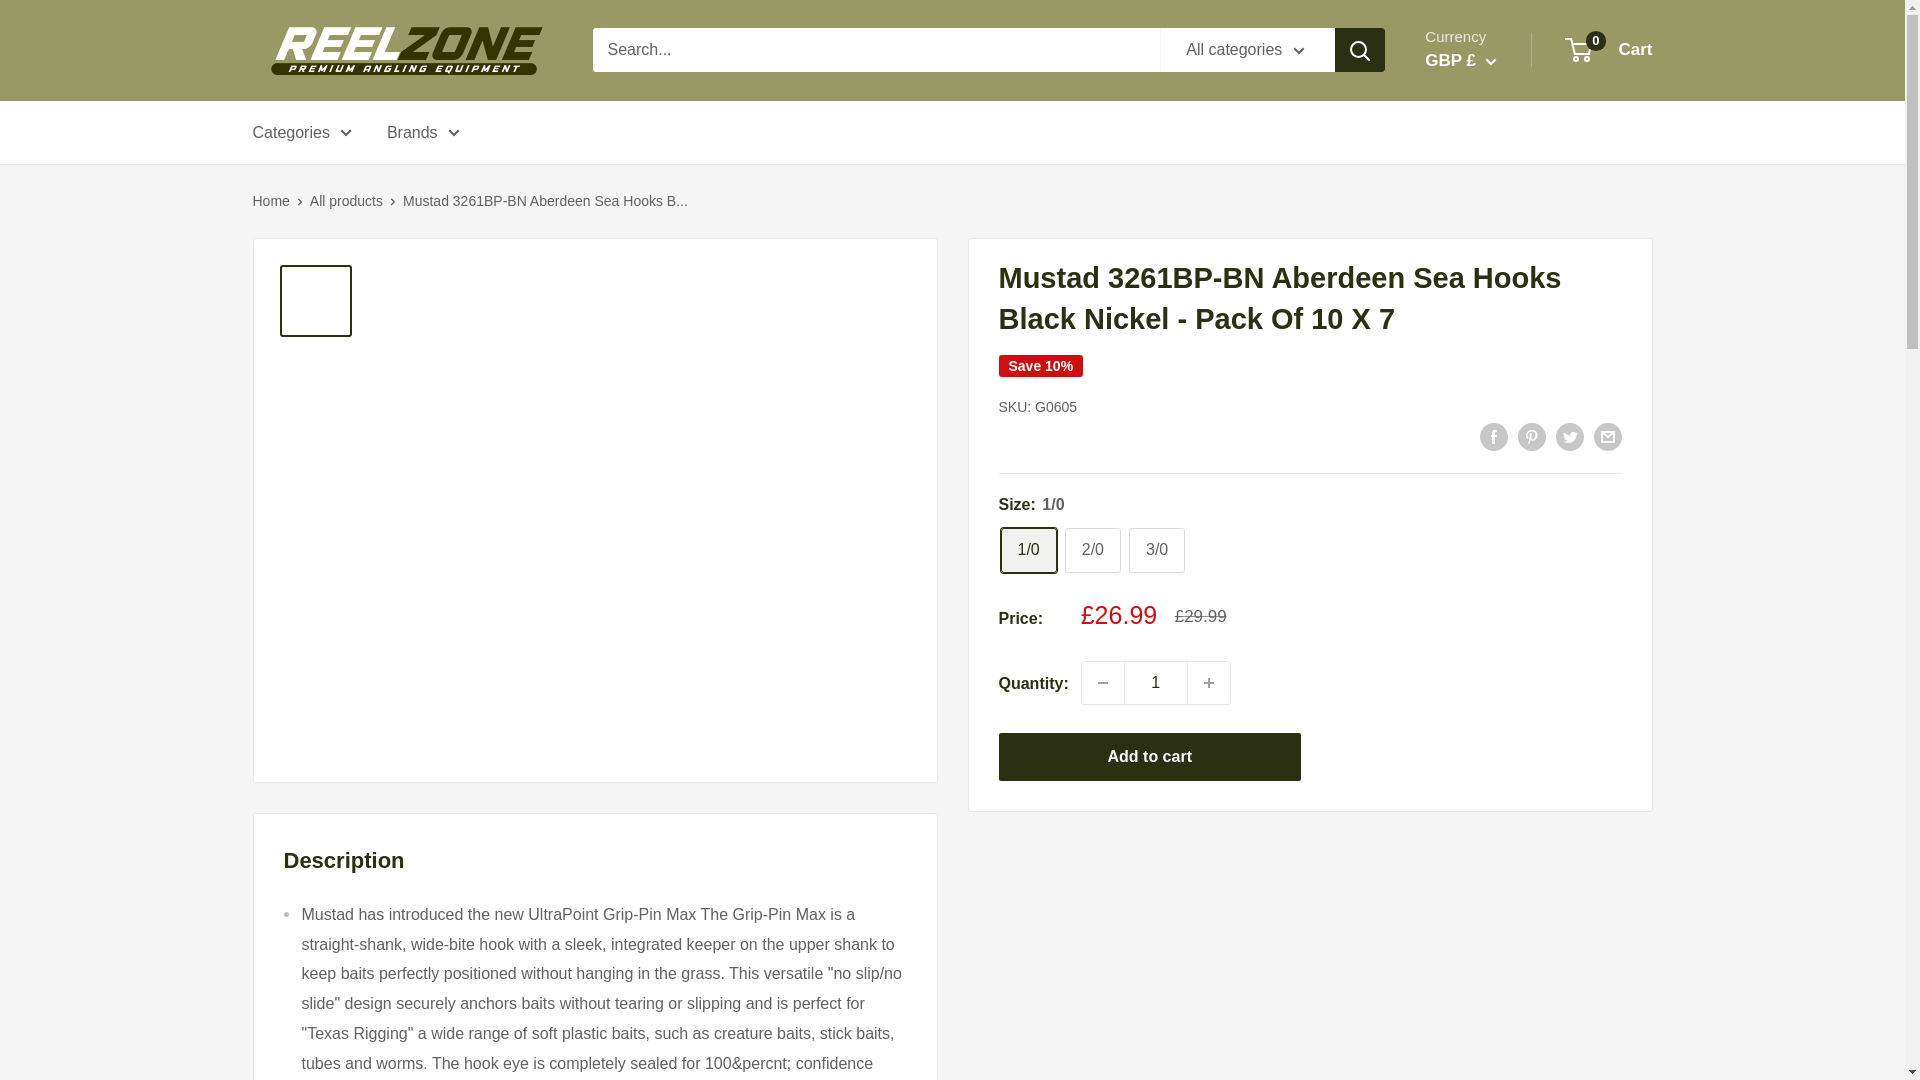 The image size is (1920, 1080). I want to click on Decrease quantity by 1, so click(1102, 683).